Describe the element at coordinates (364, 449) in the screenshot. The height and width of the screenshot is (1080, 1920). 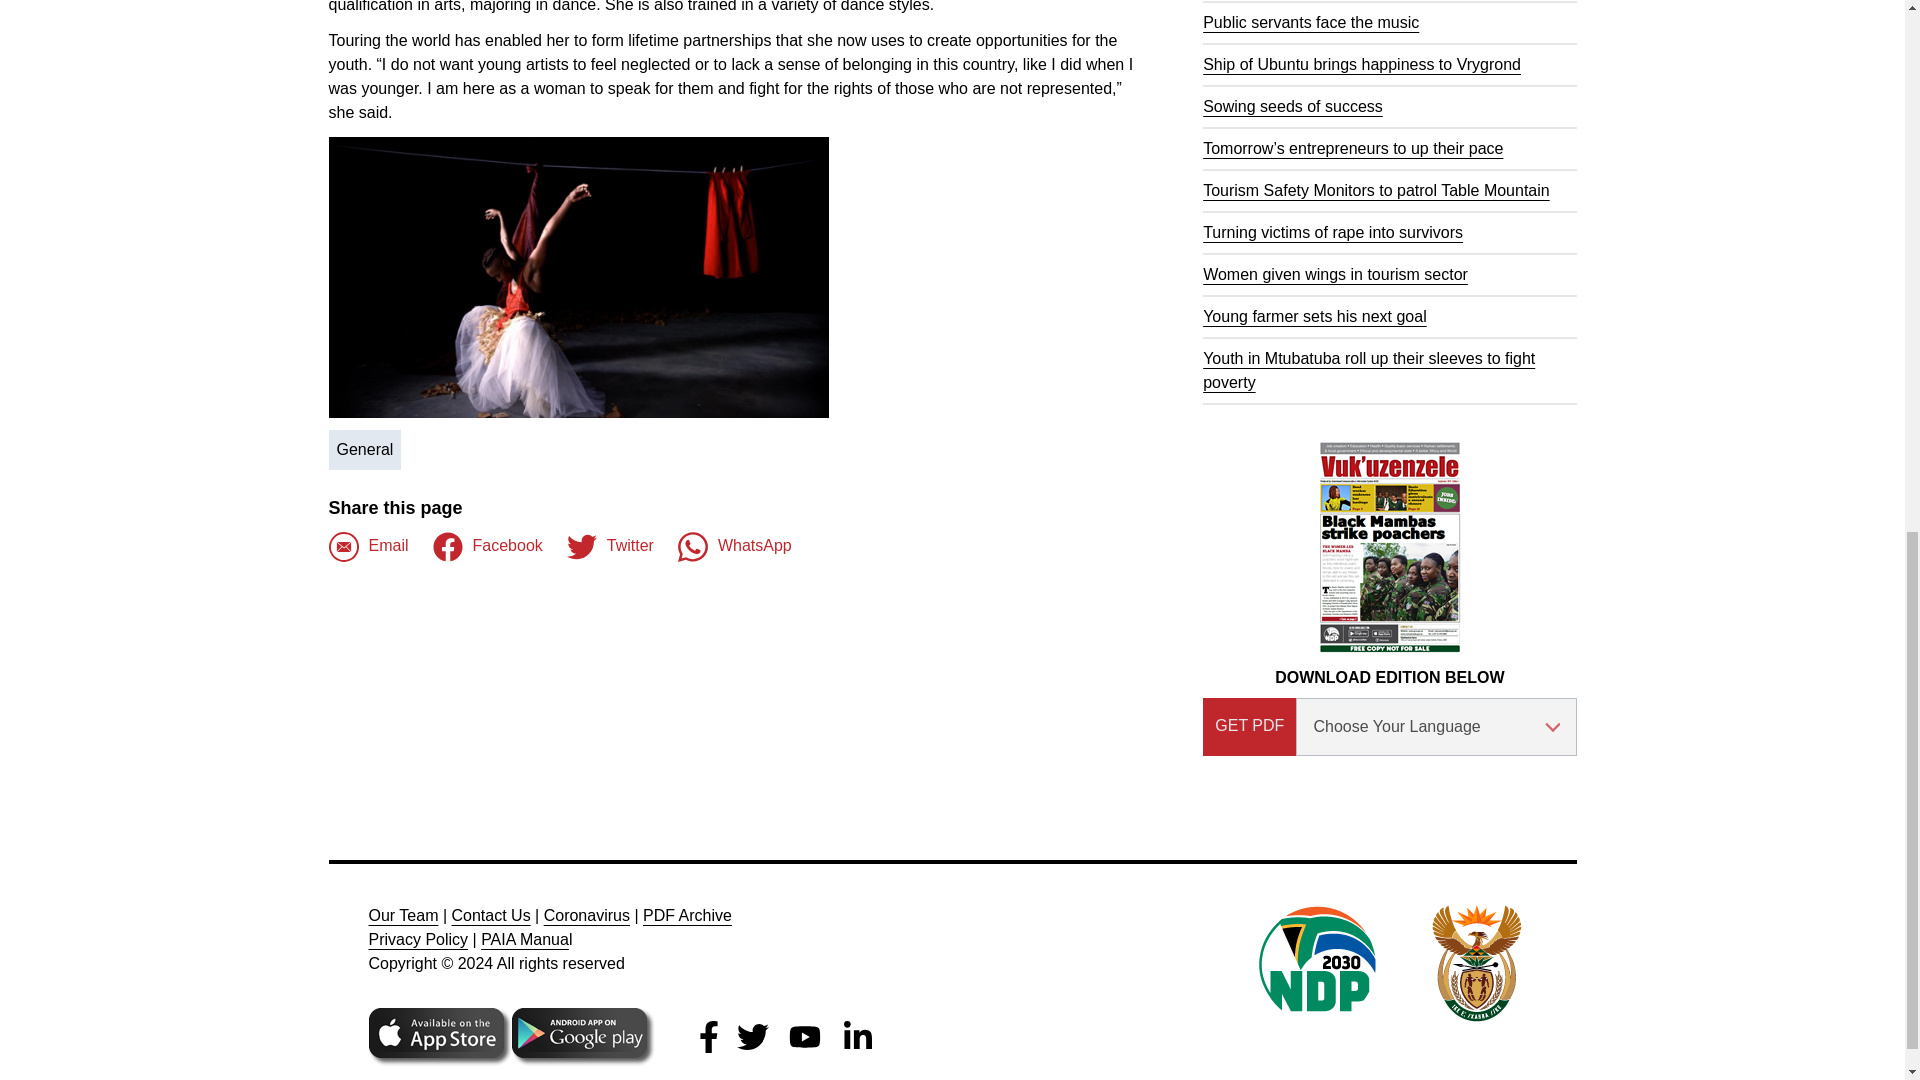
I see `General` at that location.